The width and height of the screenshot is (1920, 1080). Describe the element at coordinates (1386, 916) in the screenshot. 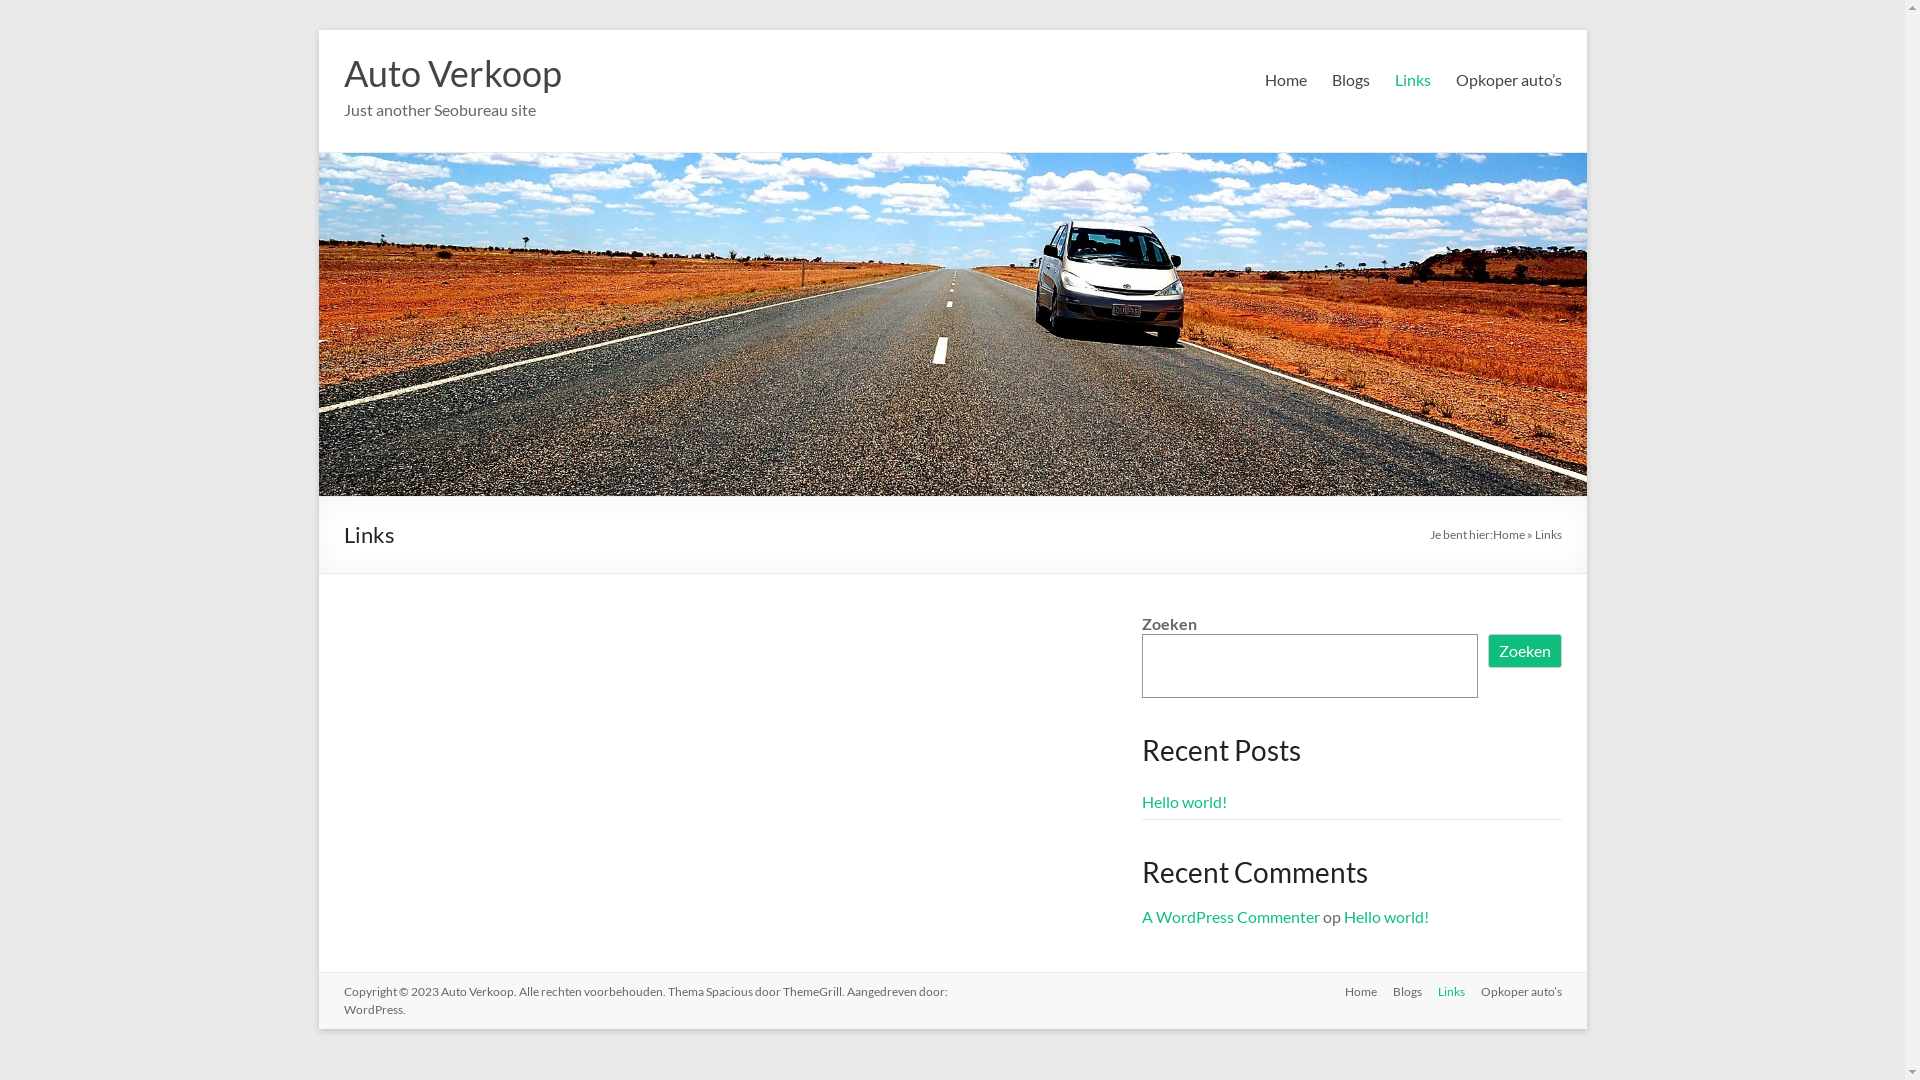

I see `Hello world!` at that location.